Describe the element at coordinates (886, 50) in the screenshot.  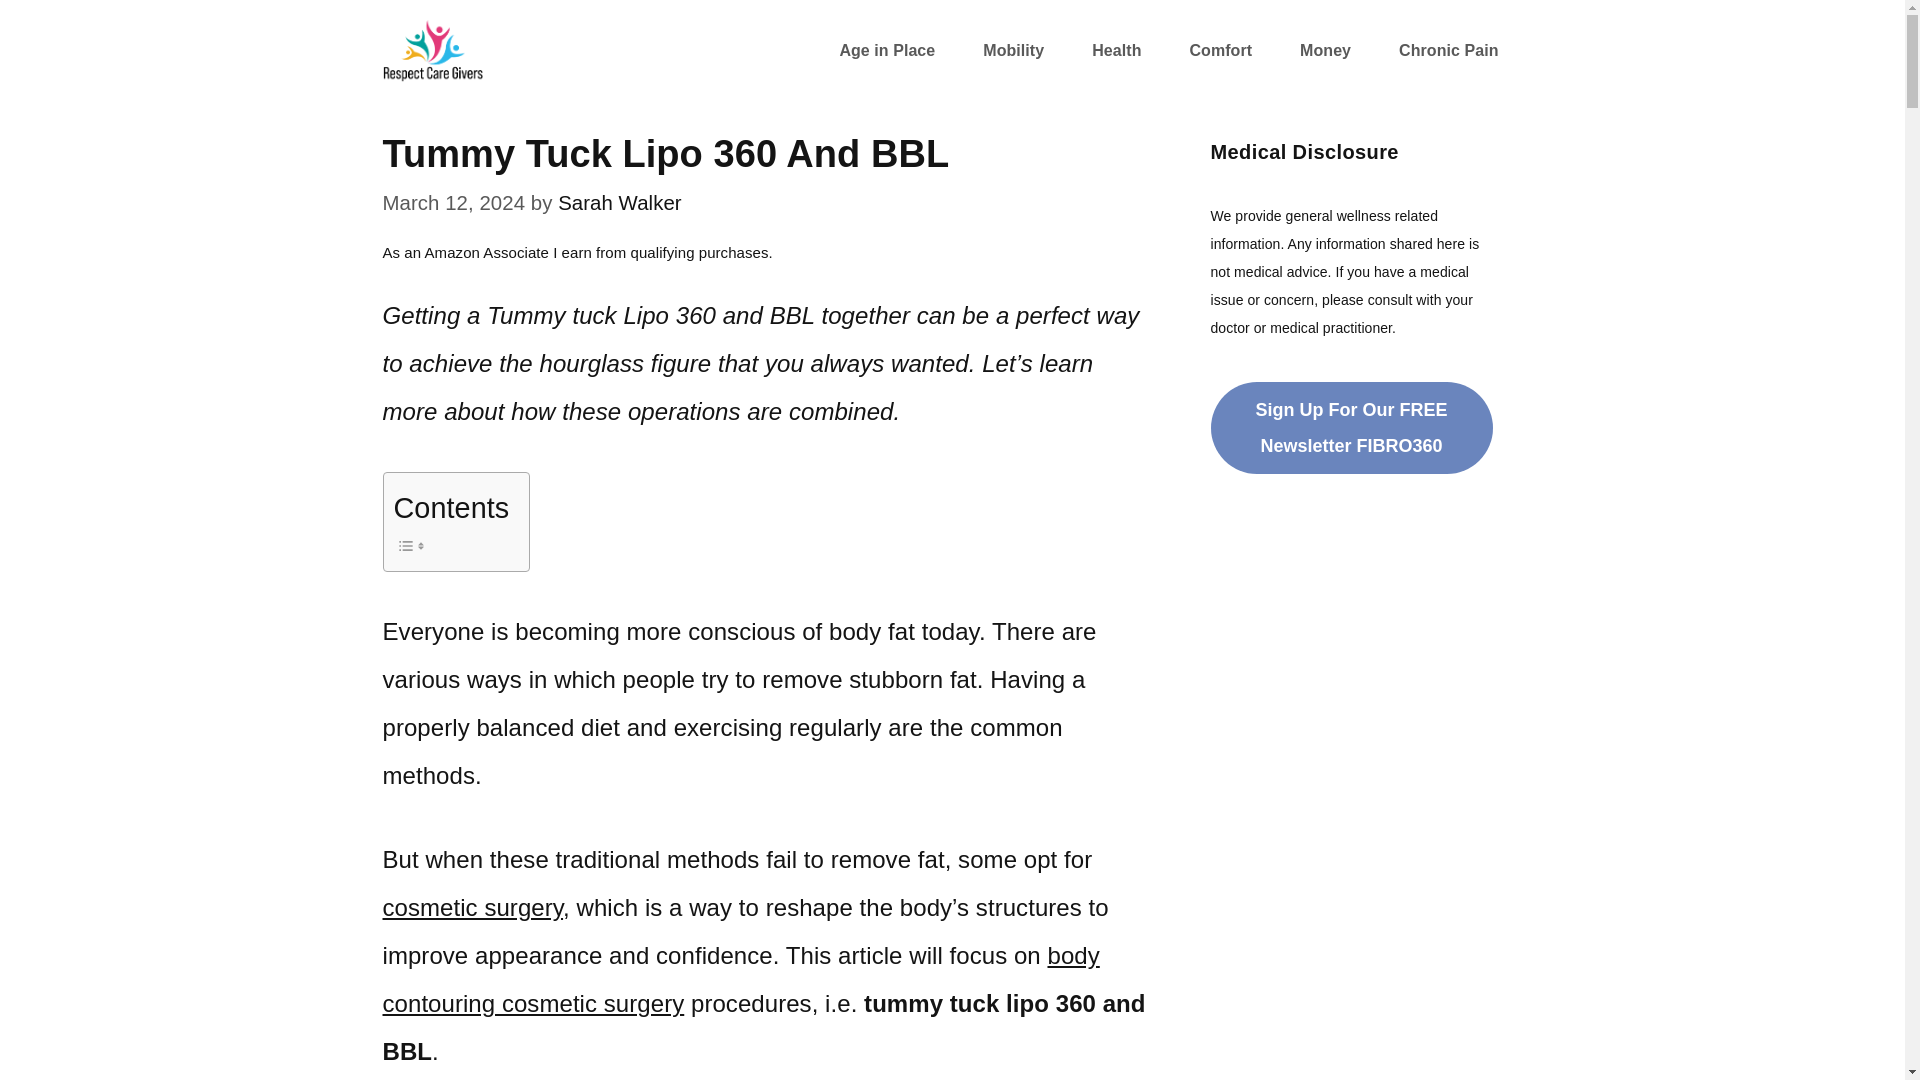
I see `Age in Place` at that location.